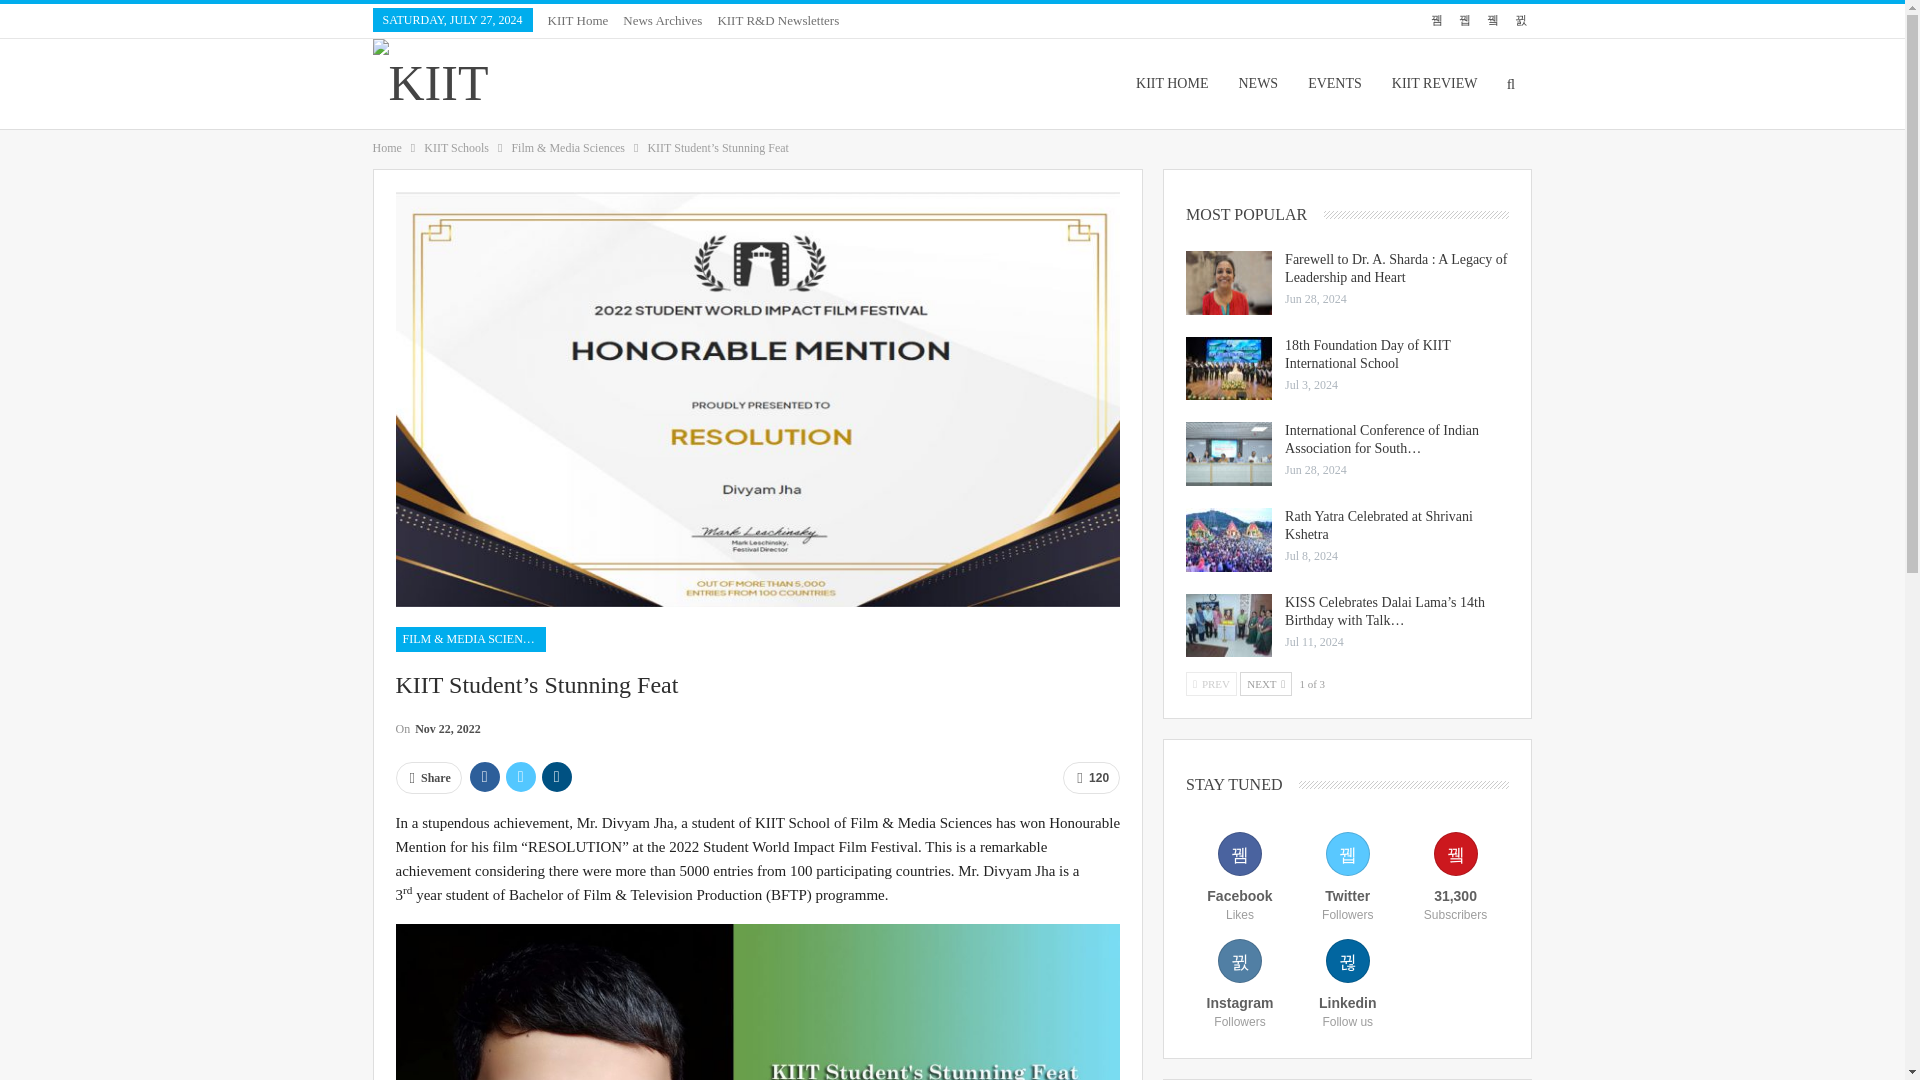 The image size is (1920, 1080). I want to click on KIIT REVIEW, so click(1434, 83).